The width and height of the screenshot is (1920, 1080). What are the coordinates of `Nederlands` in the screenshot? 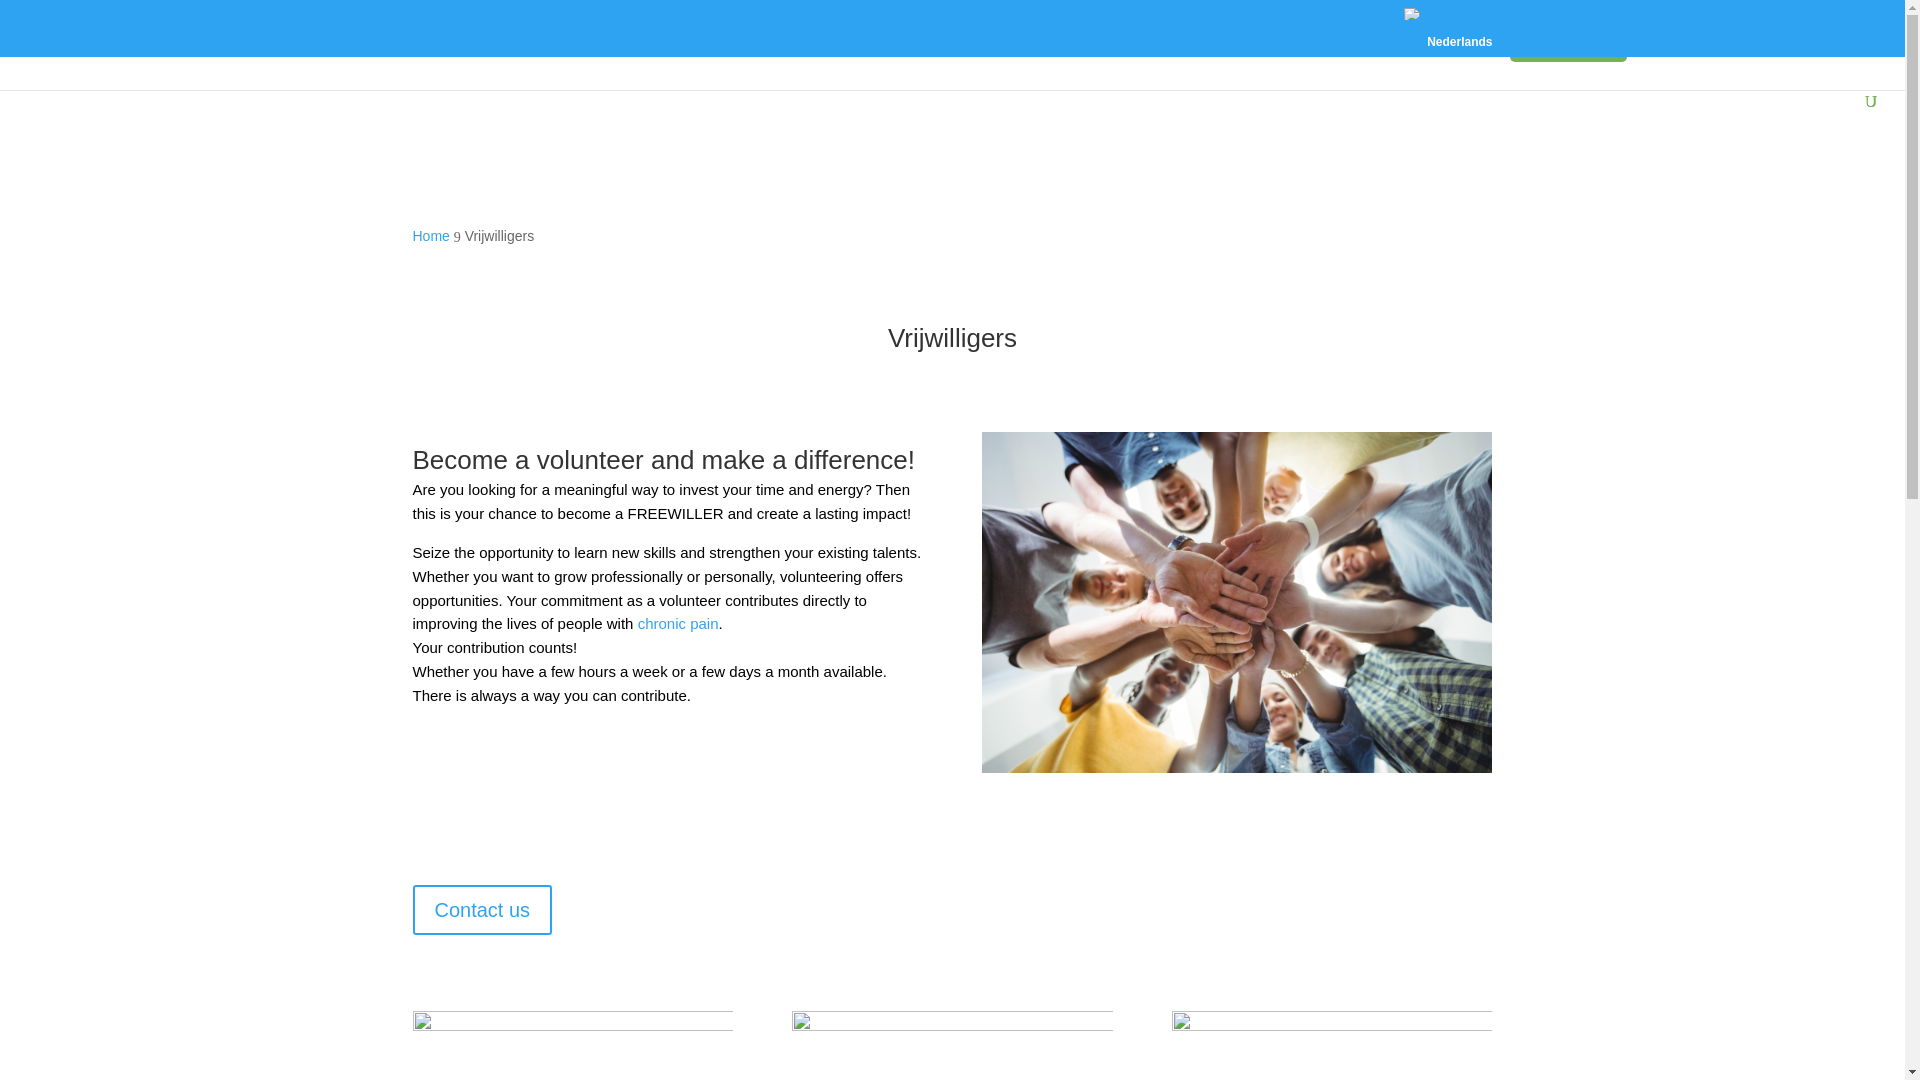 It's located at (1412, 14).